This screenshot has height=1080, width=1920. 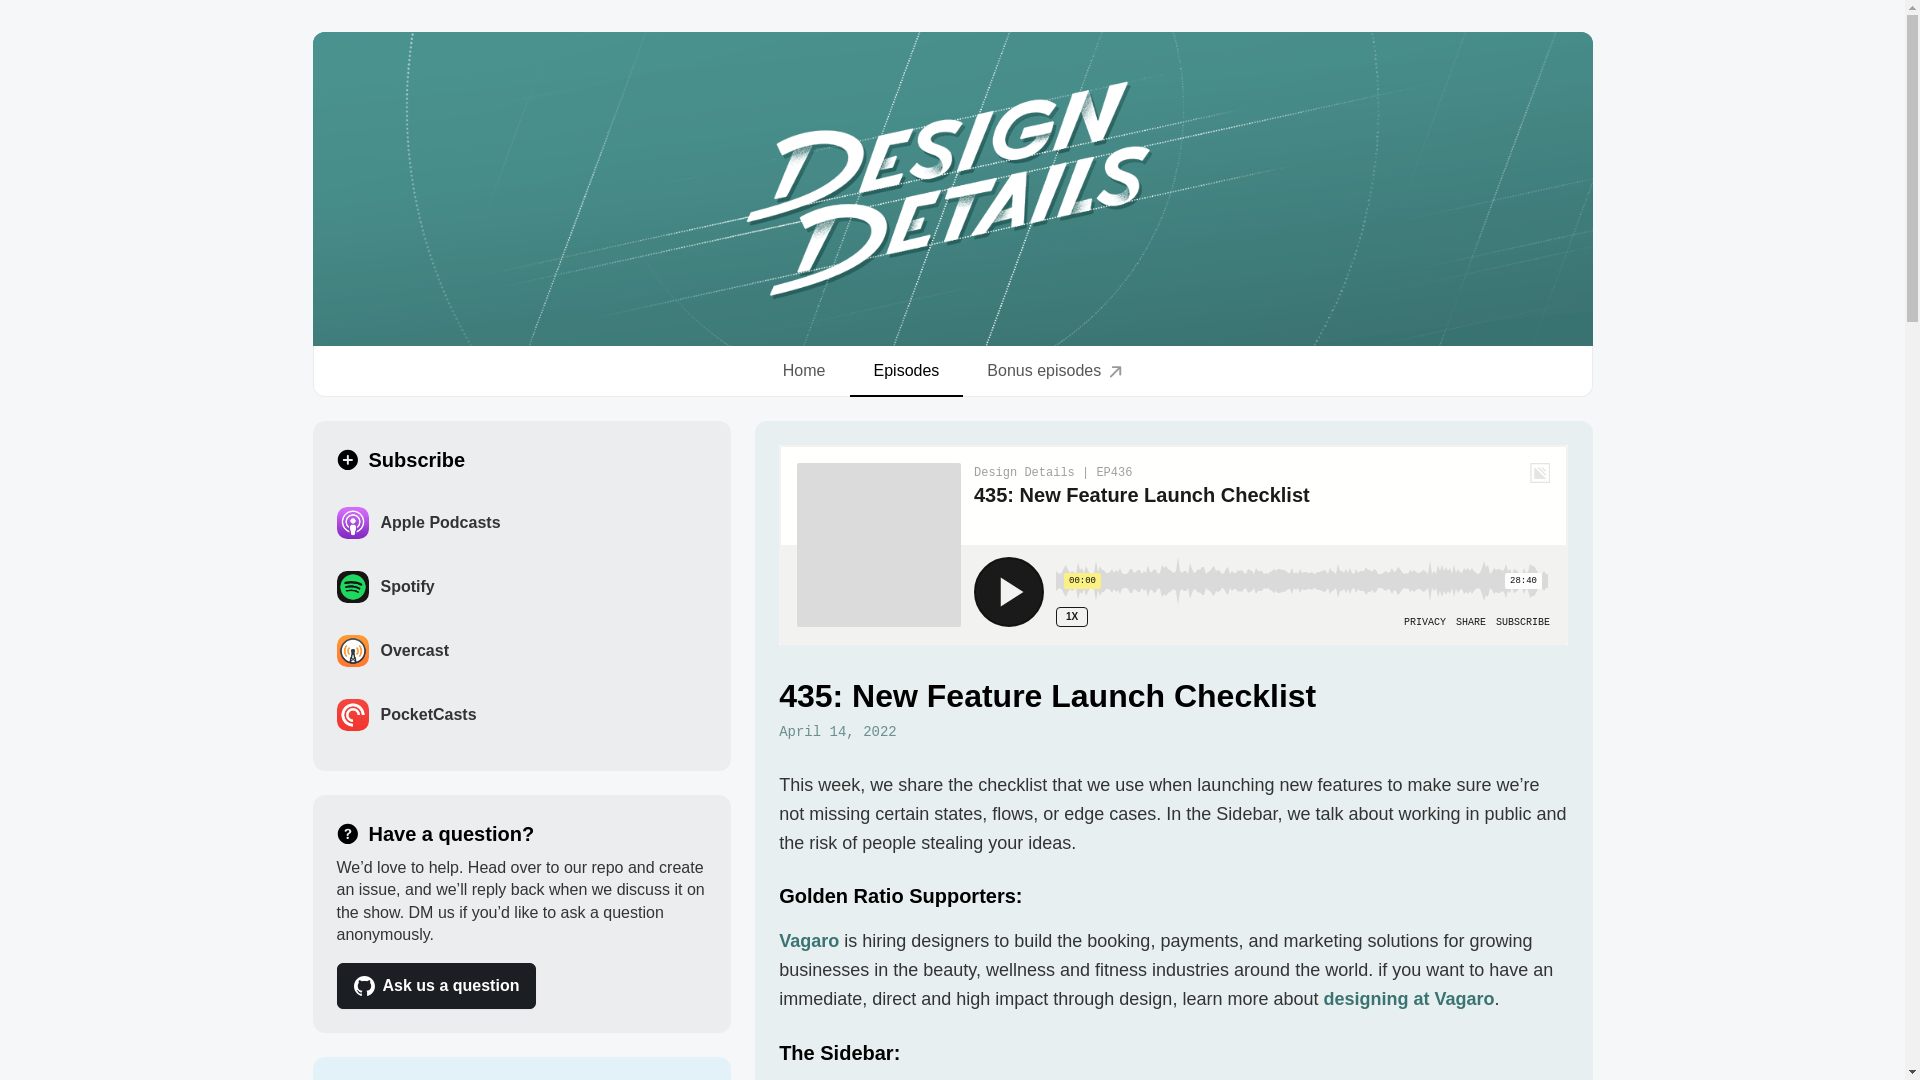 What do you see at coordinates (521, 586) in the screenshot?
I see `Spotify` at bounding box center [521, 586].